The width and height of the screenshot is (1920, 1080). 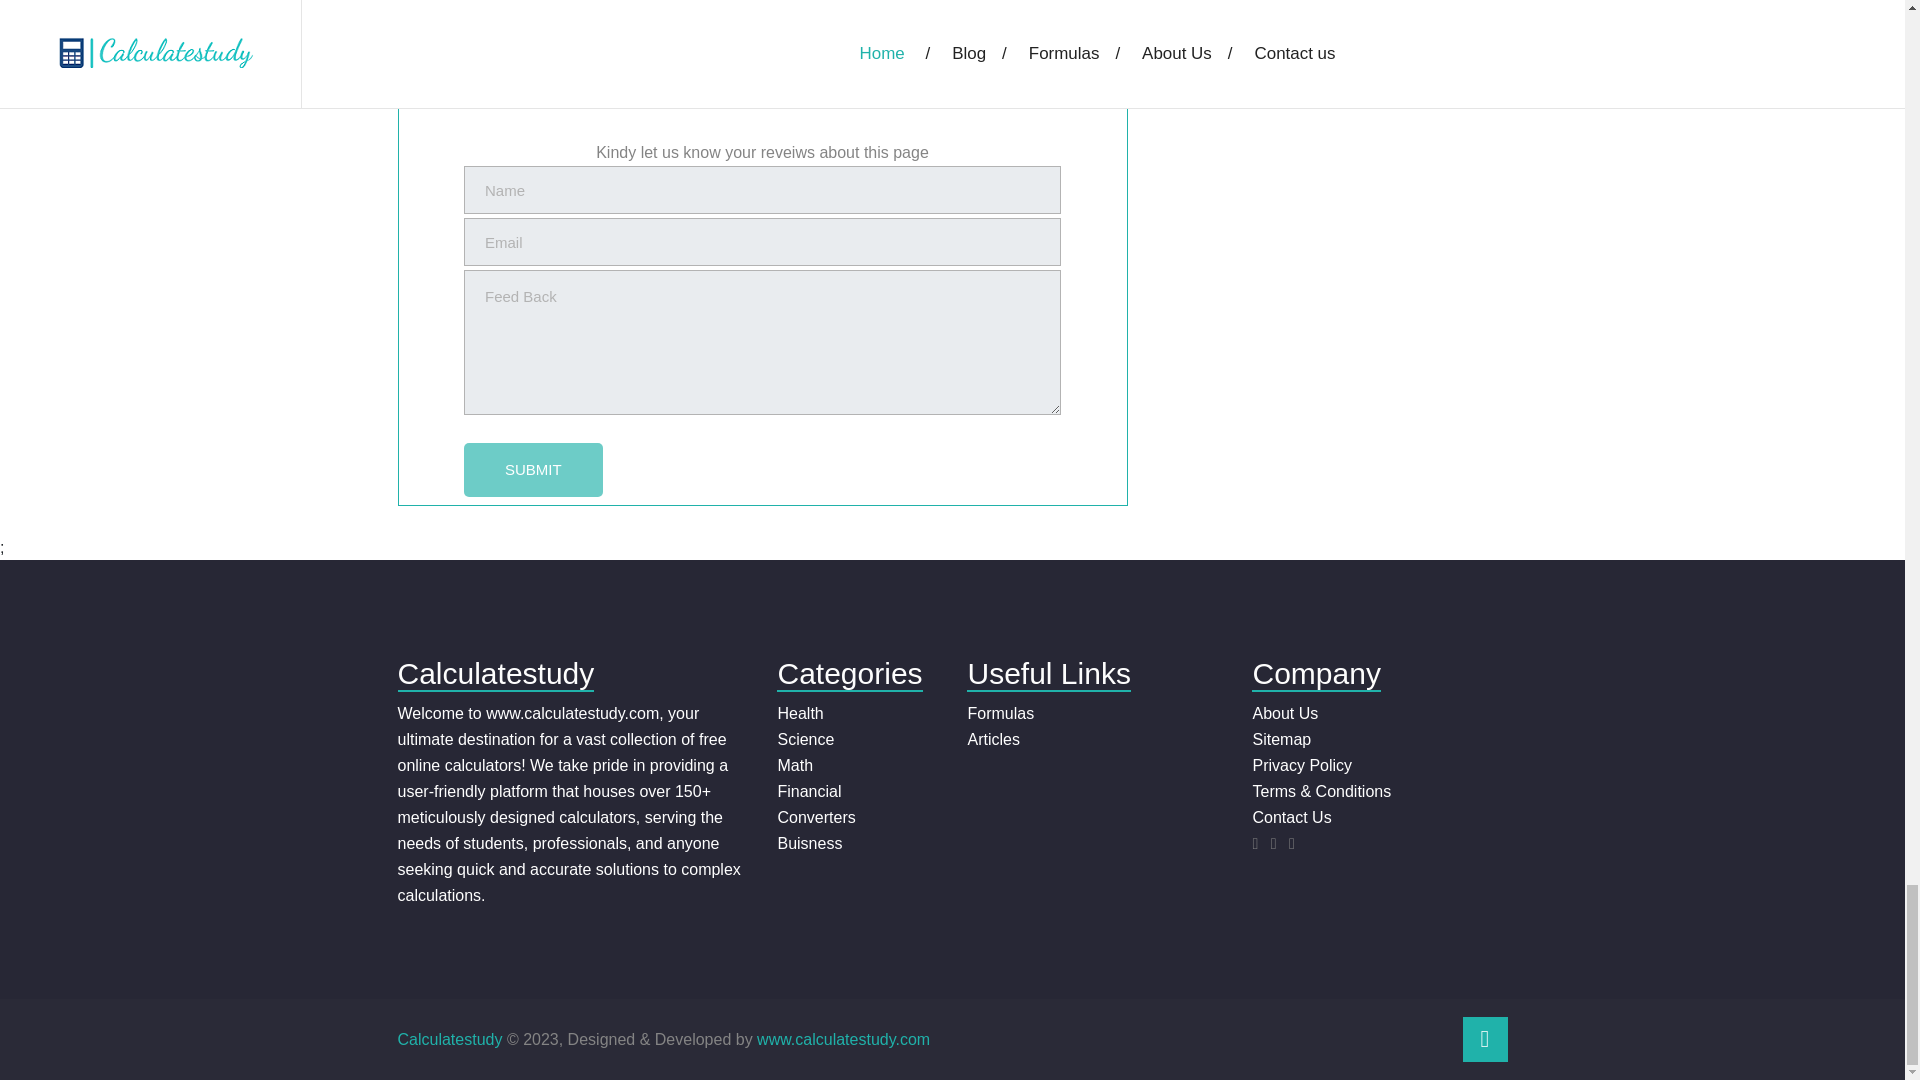 What do you see at coordinates (805, 740) in the screenshot?
I see `Science` at bounding box center [805, 740].